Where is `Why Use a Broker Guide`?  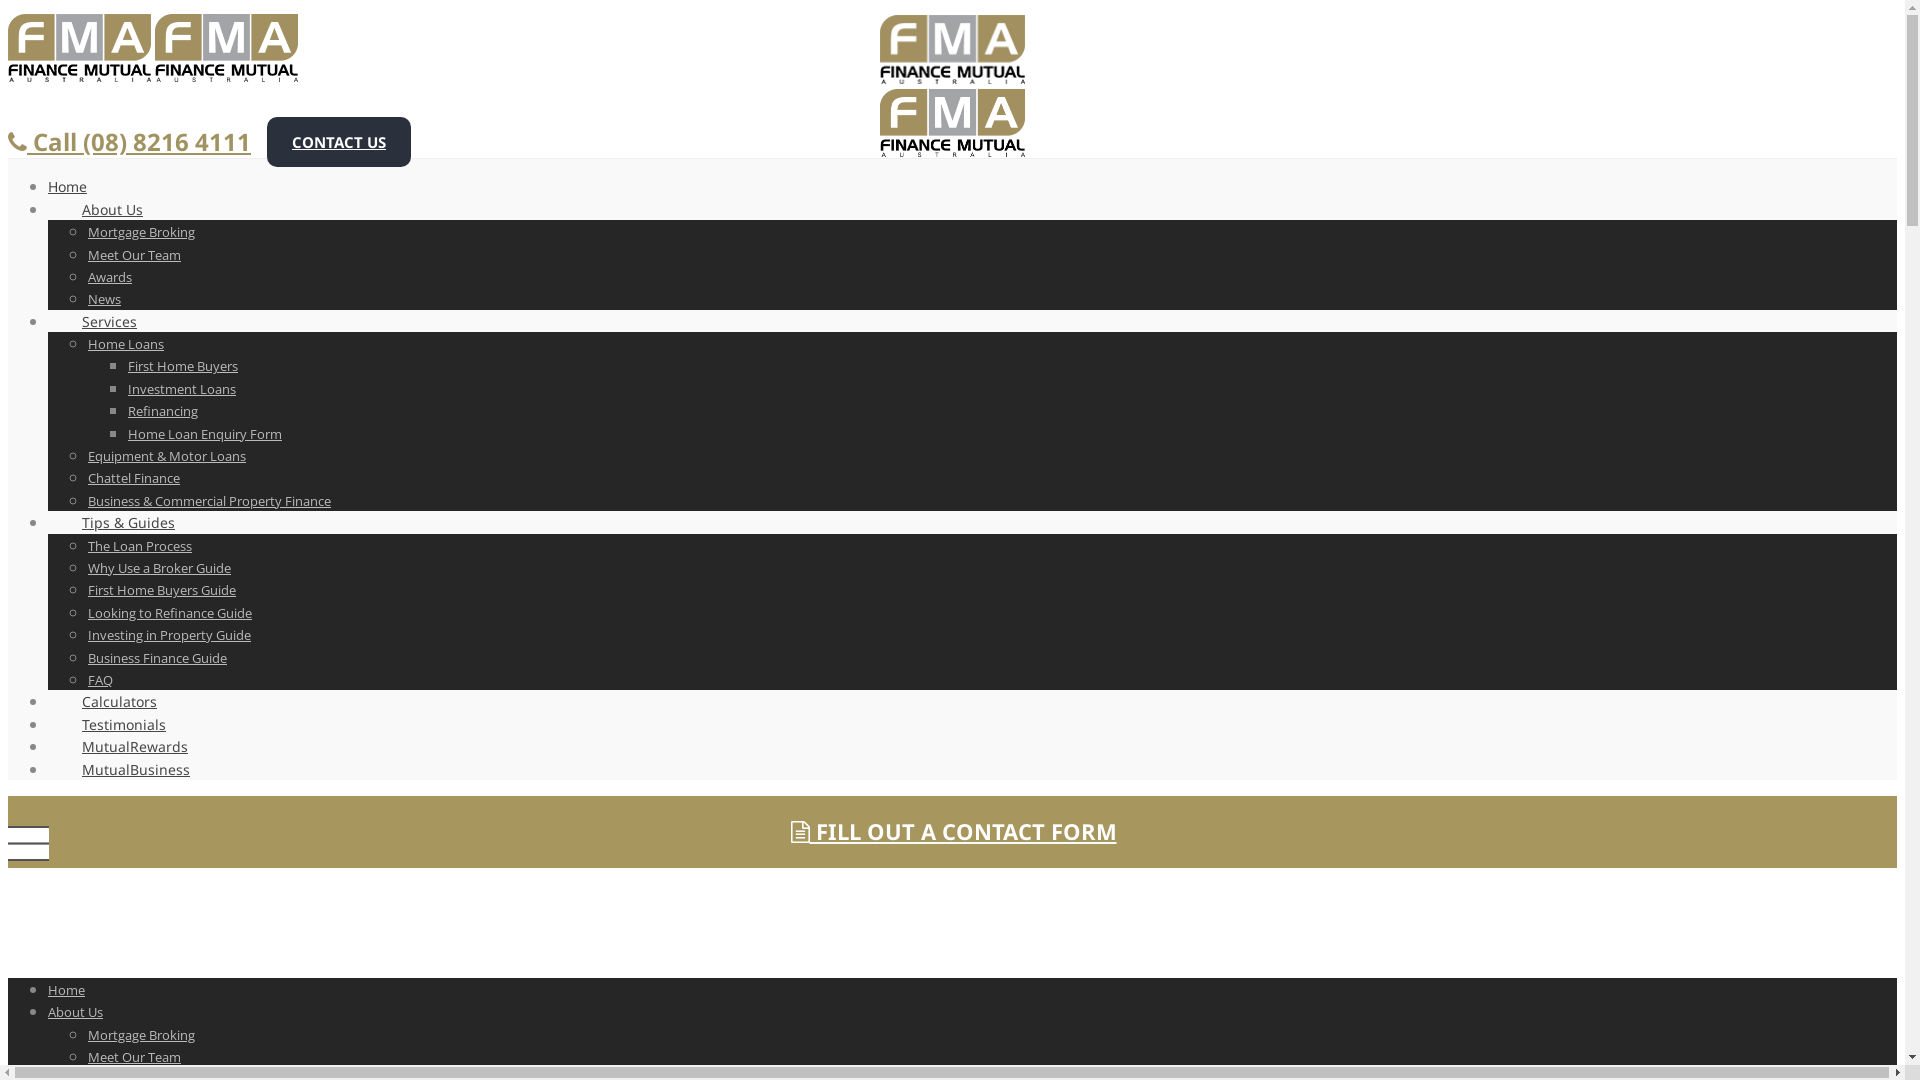
Why Use a Broker Guide is located at coordinates (160, 568).